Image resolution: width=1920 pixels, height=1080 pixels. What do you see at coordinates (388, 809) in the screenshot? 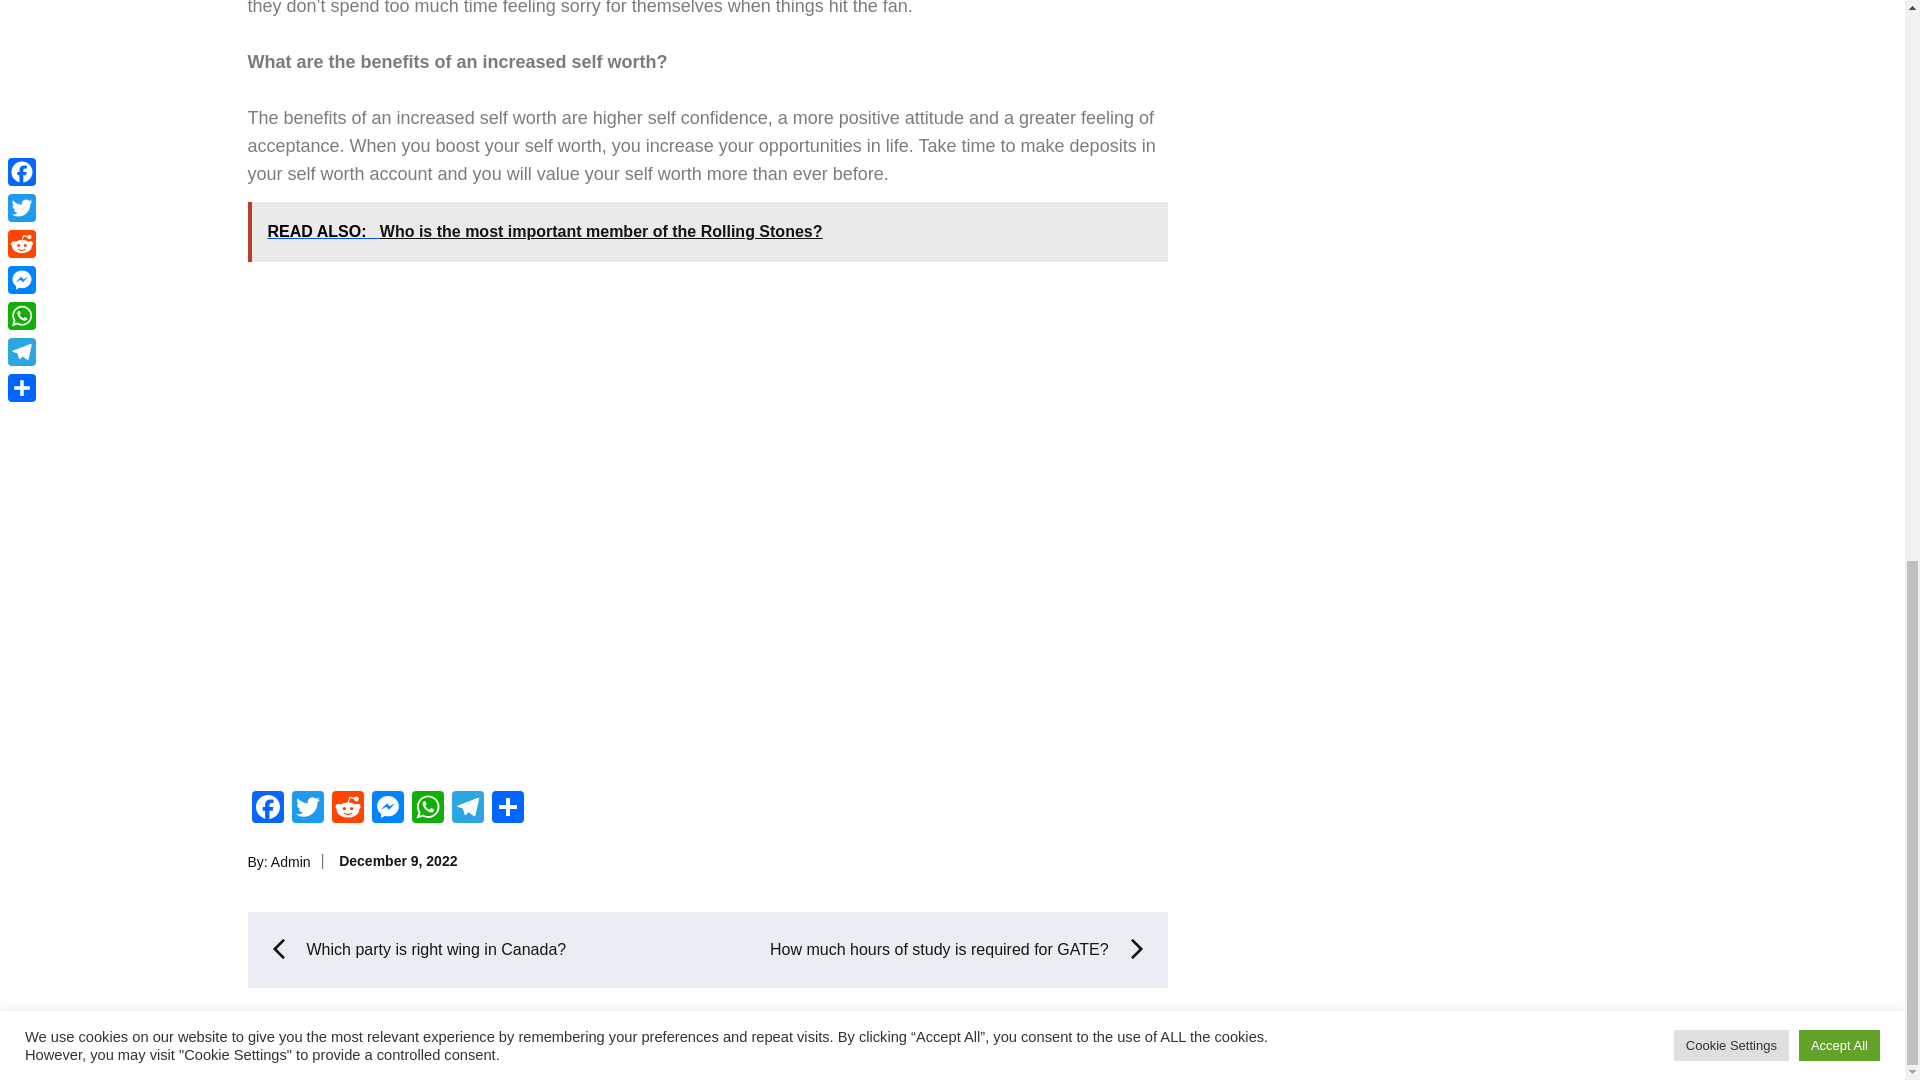
I see `Messenger` at bounding box center [388, 809].